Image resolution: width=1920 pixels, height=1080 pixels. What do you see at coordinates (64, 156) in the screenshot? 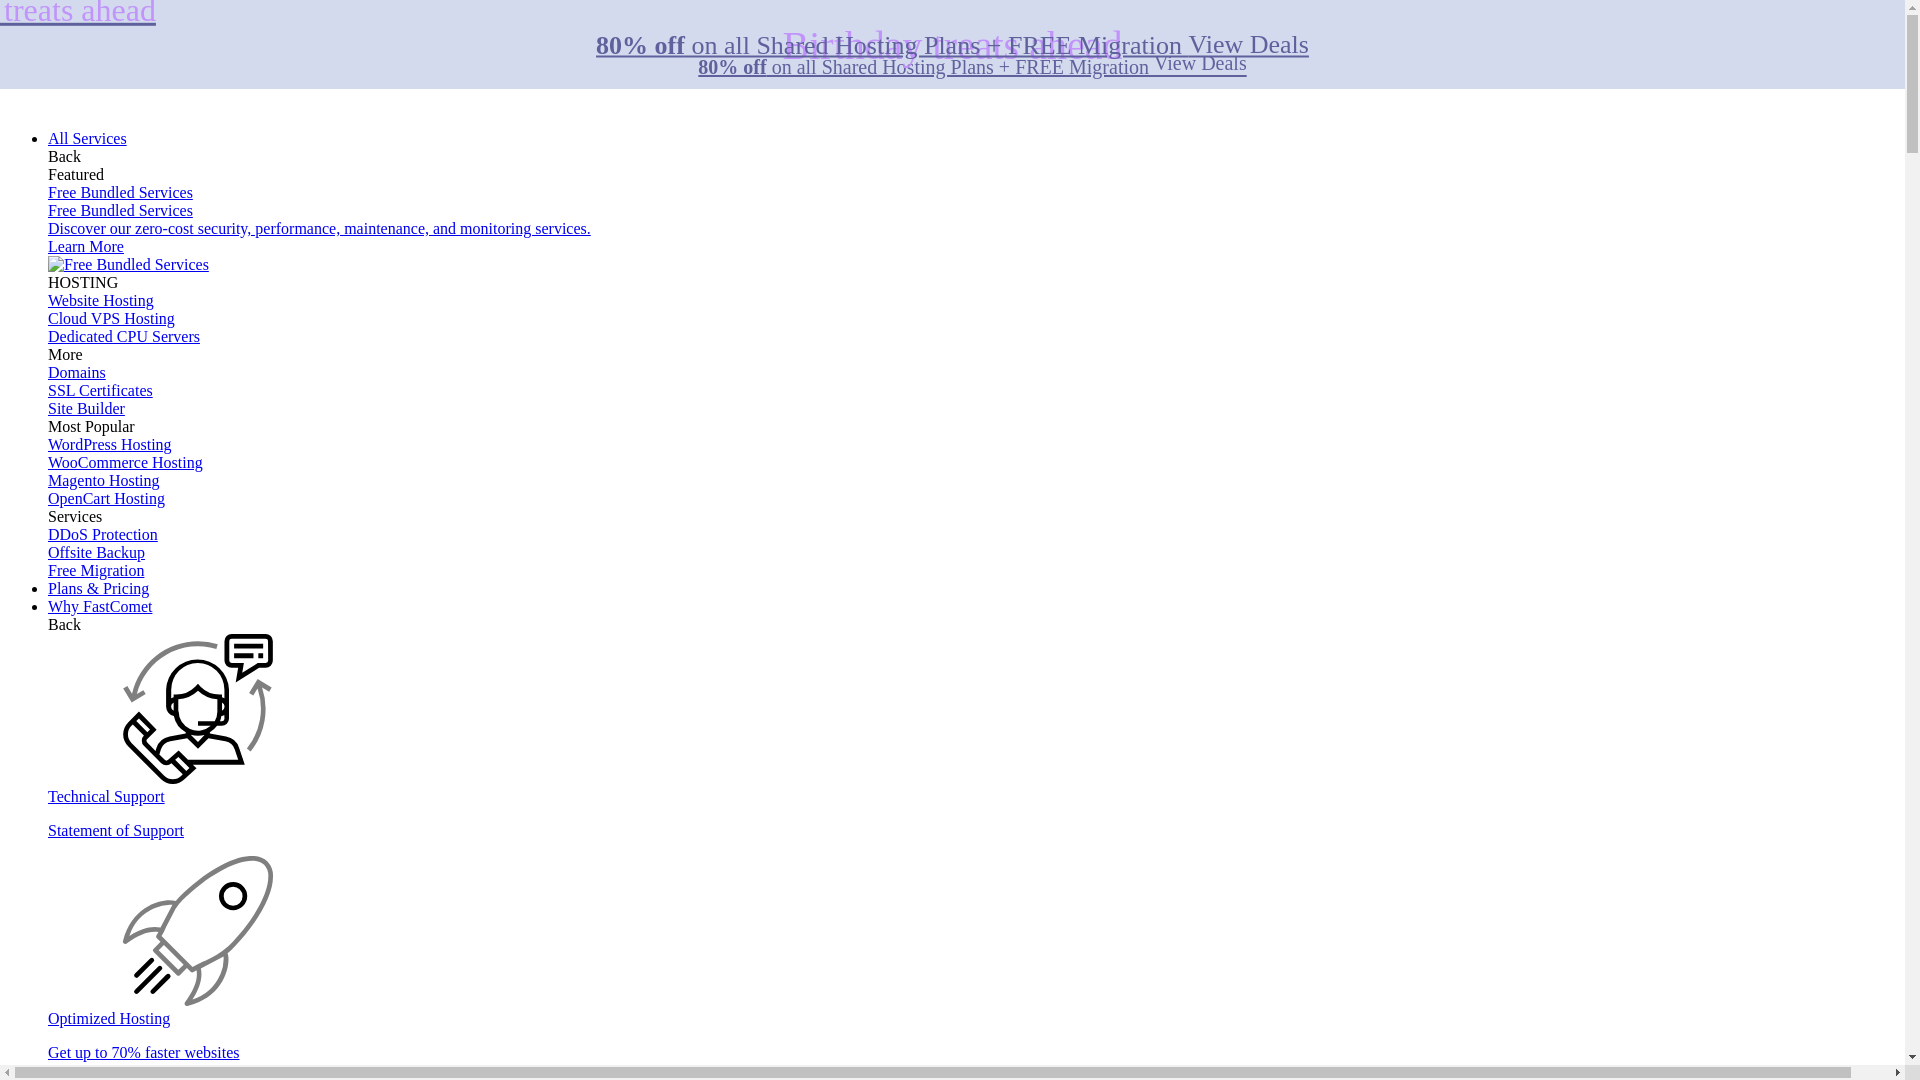
I see `Back` at bounding box center [64, 156].